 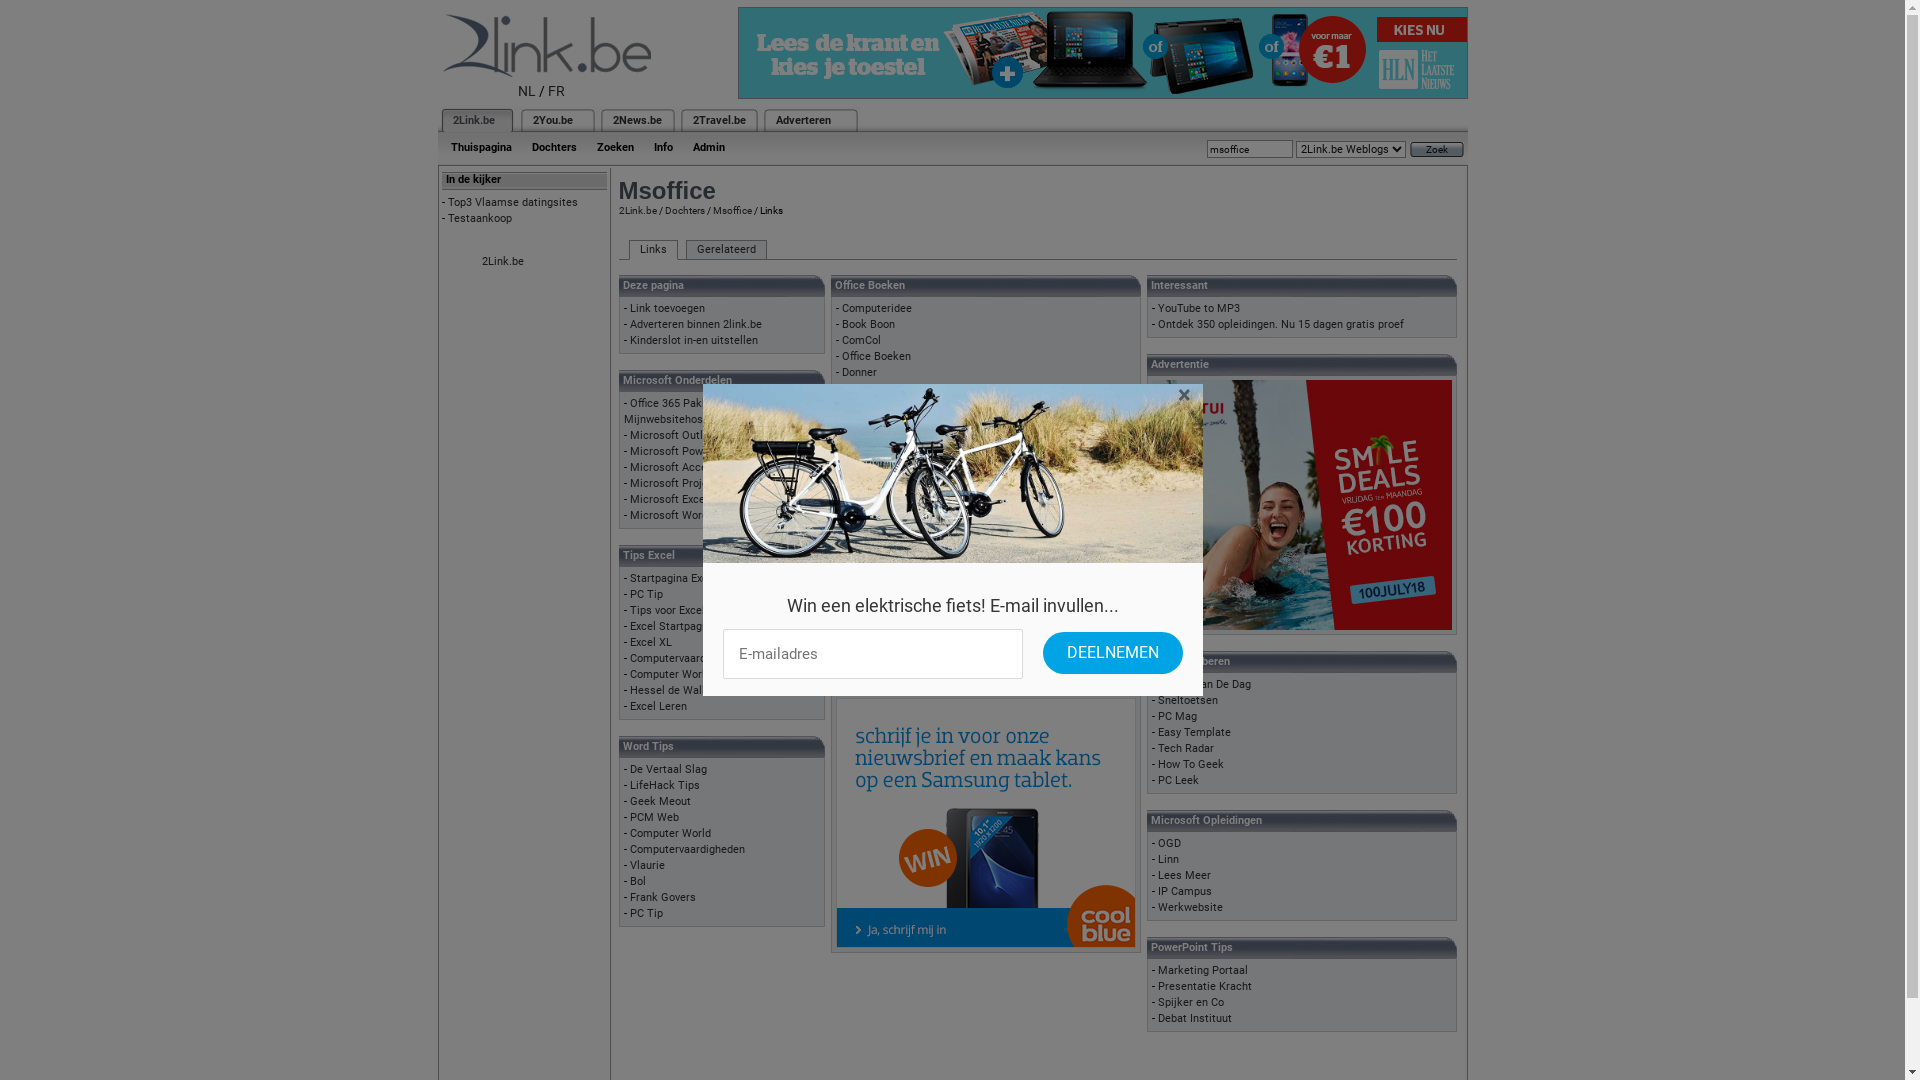 What do you see at coordinates (708, 148) in the screenshot?
I see `Admin` at bounding box center [708, 148].